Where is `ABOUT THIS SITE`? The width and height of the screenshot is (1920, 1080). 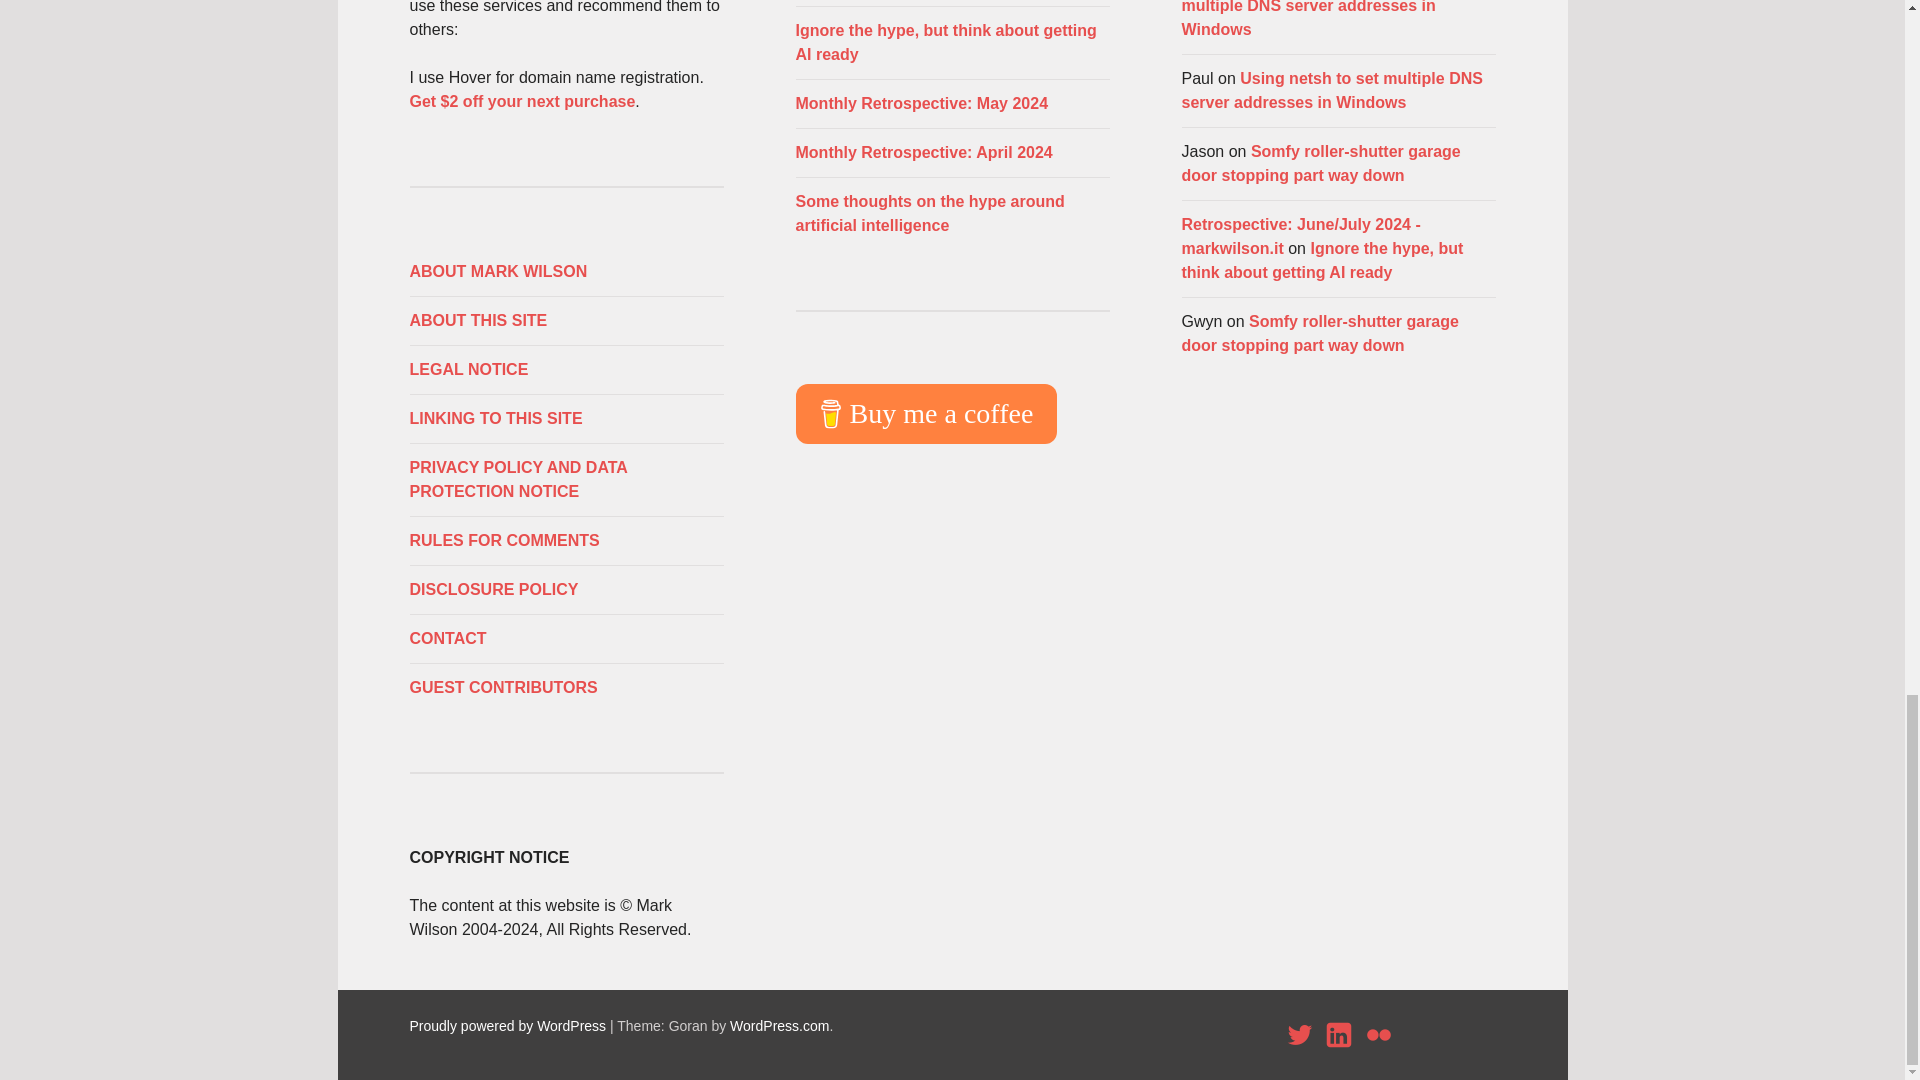 ABOUT THIS SITE is located at coordinates (566, 320).